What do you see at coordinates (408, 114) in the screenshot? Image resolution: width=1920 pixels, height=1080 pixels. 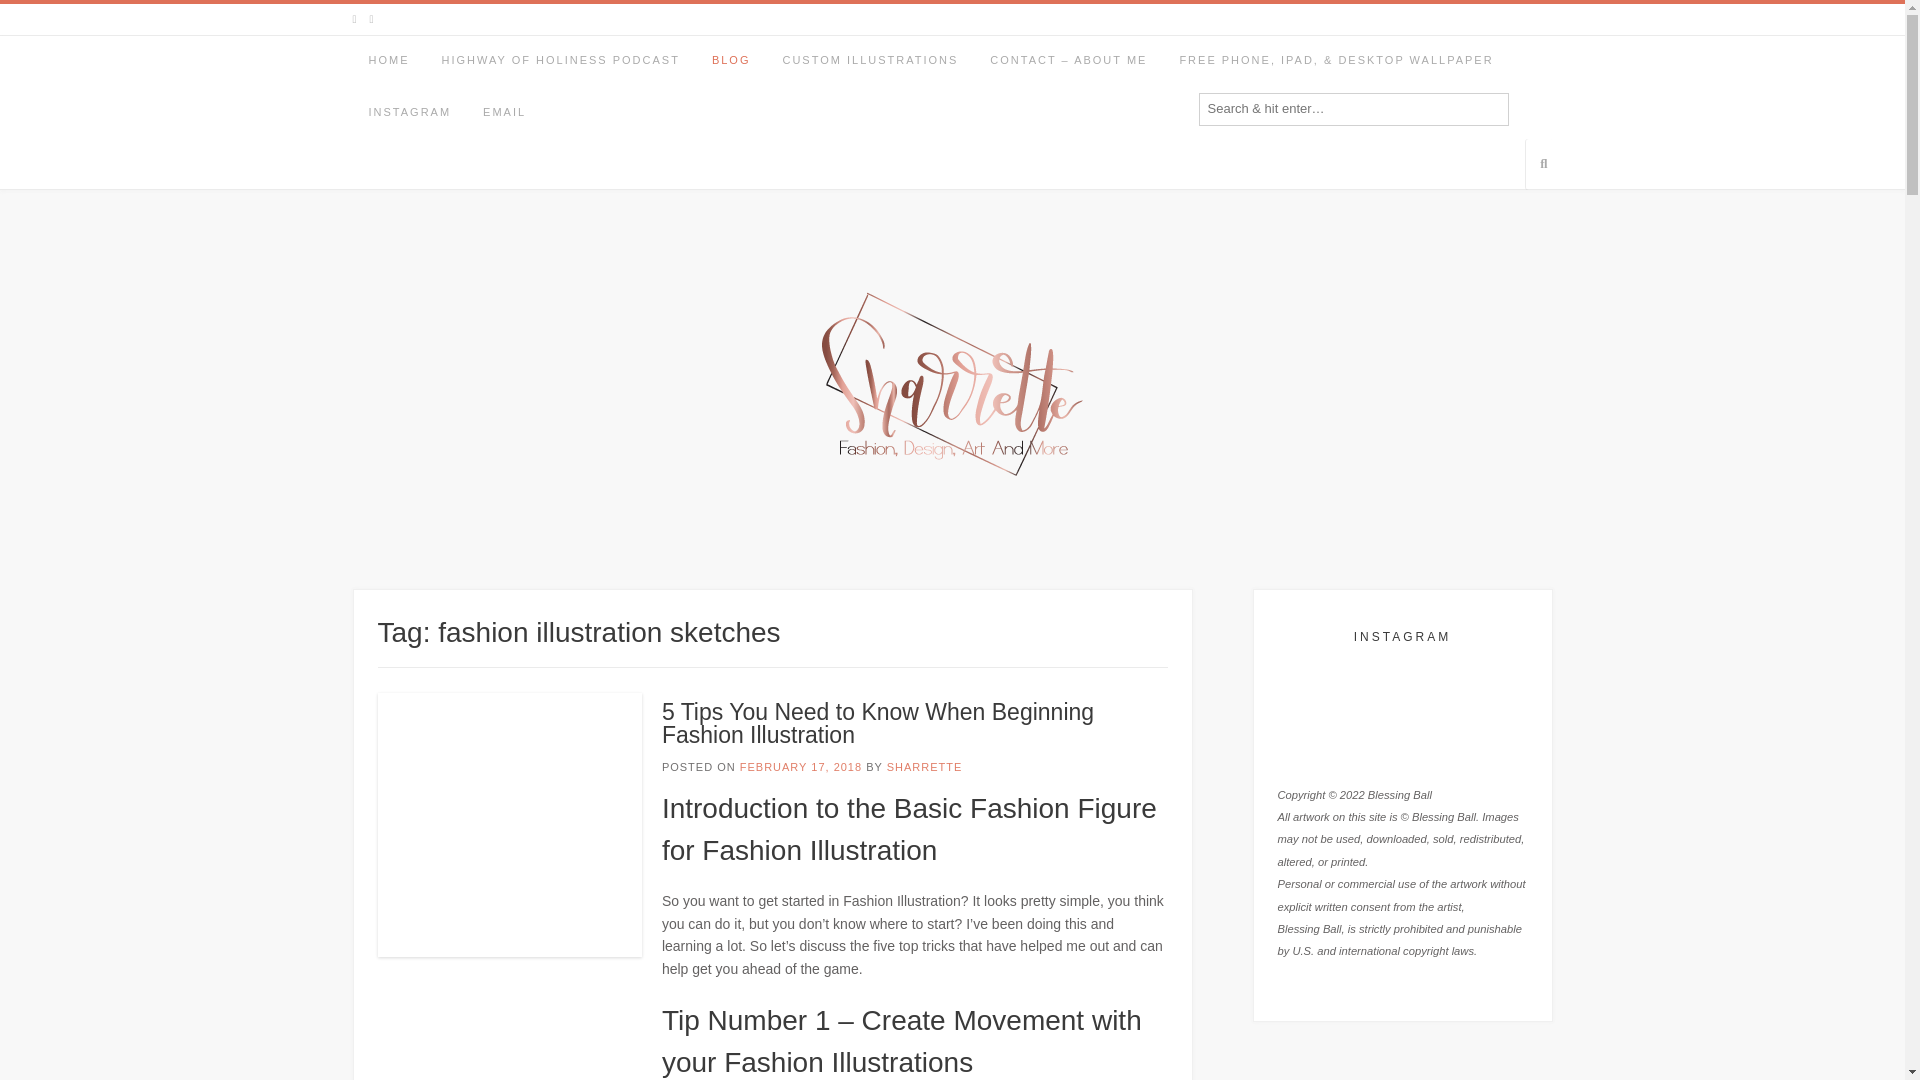 I see `INSTAGRAM` at bounding box center [408, 114].